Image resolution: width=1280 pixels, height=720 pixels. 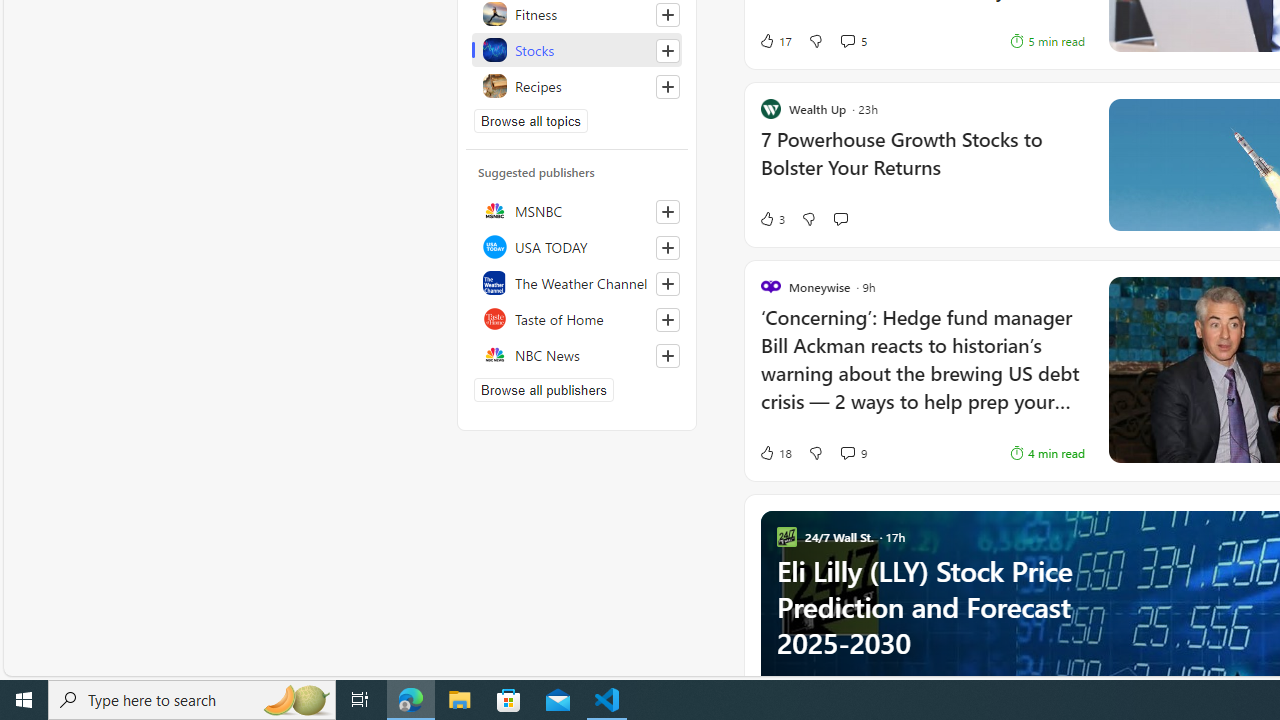 I want to click on View comments 9 Comment, so click(x=852, y=452).